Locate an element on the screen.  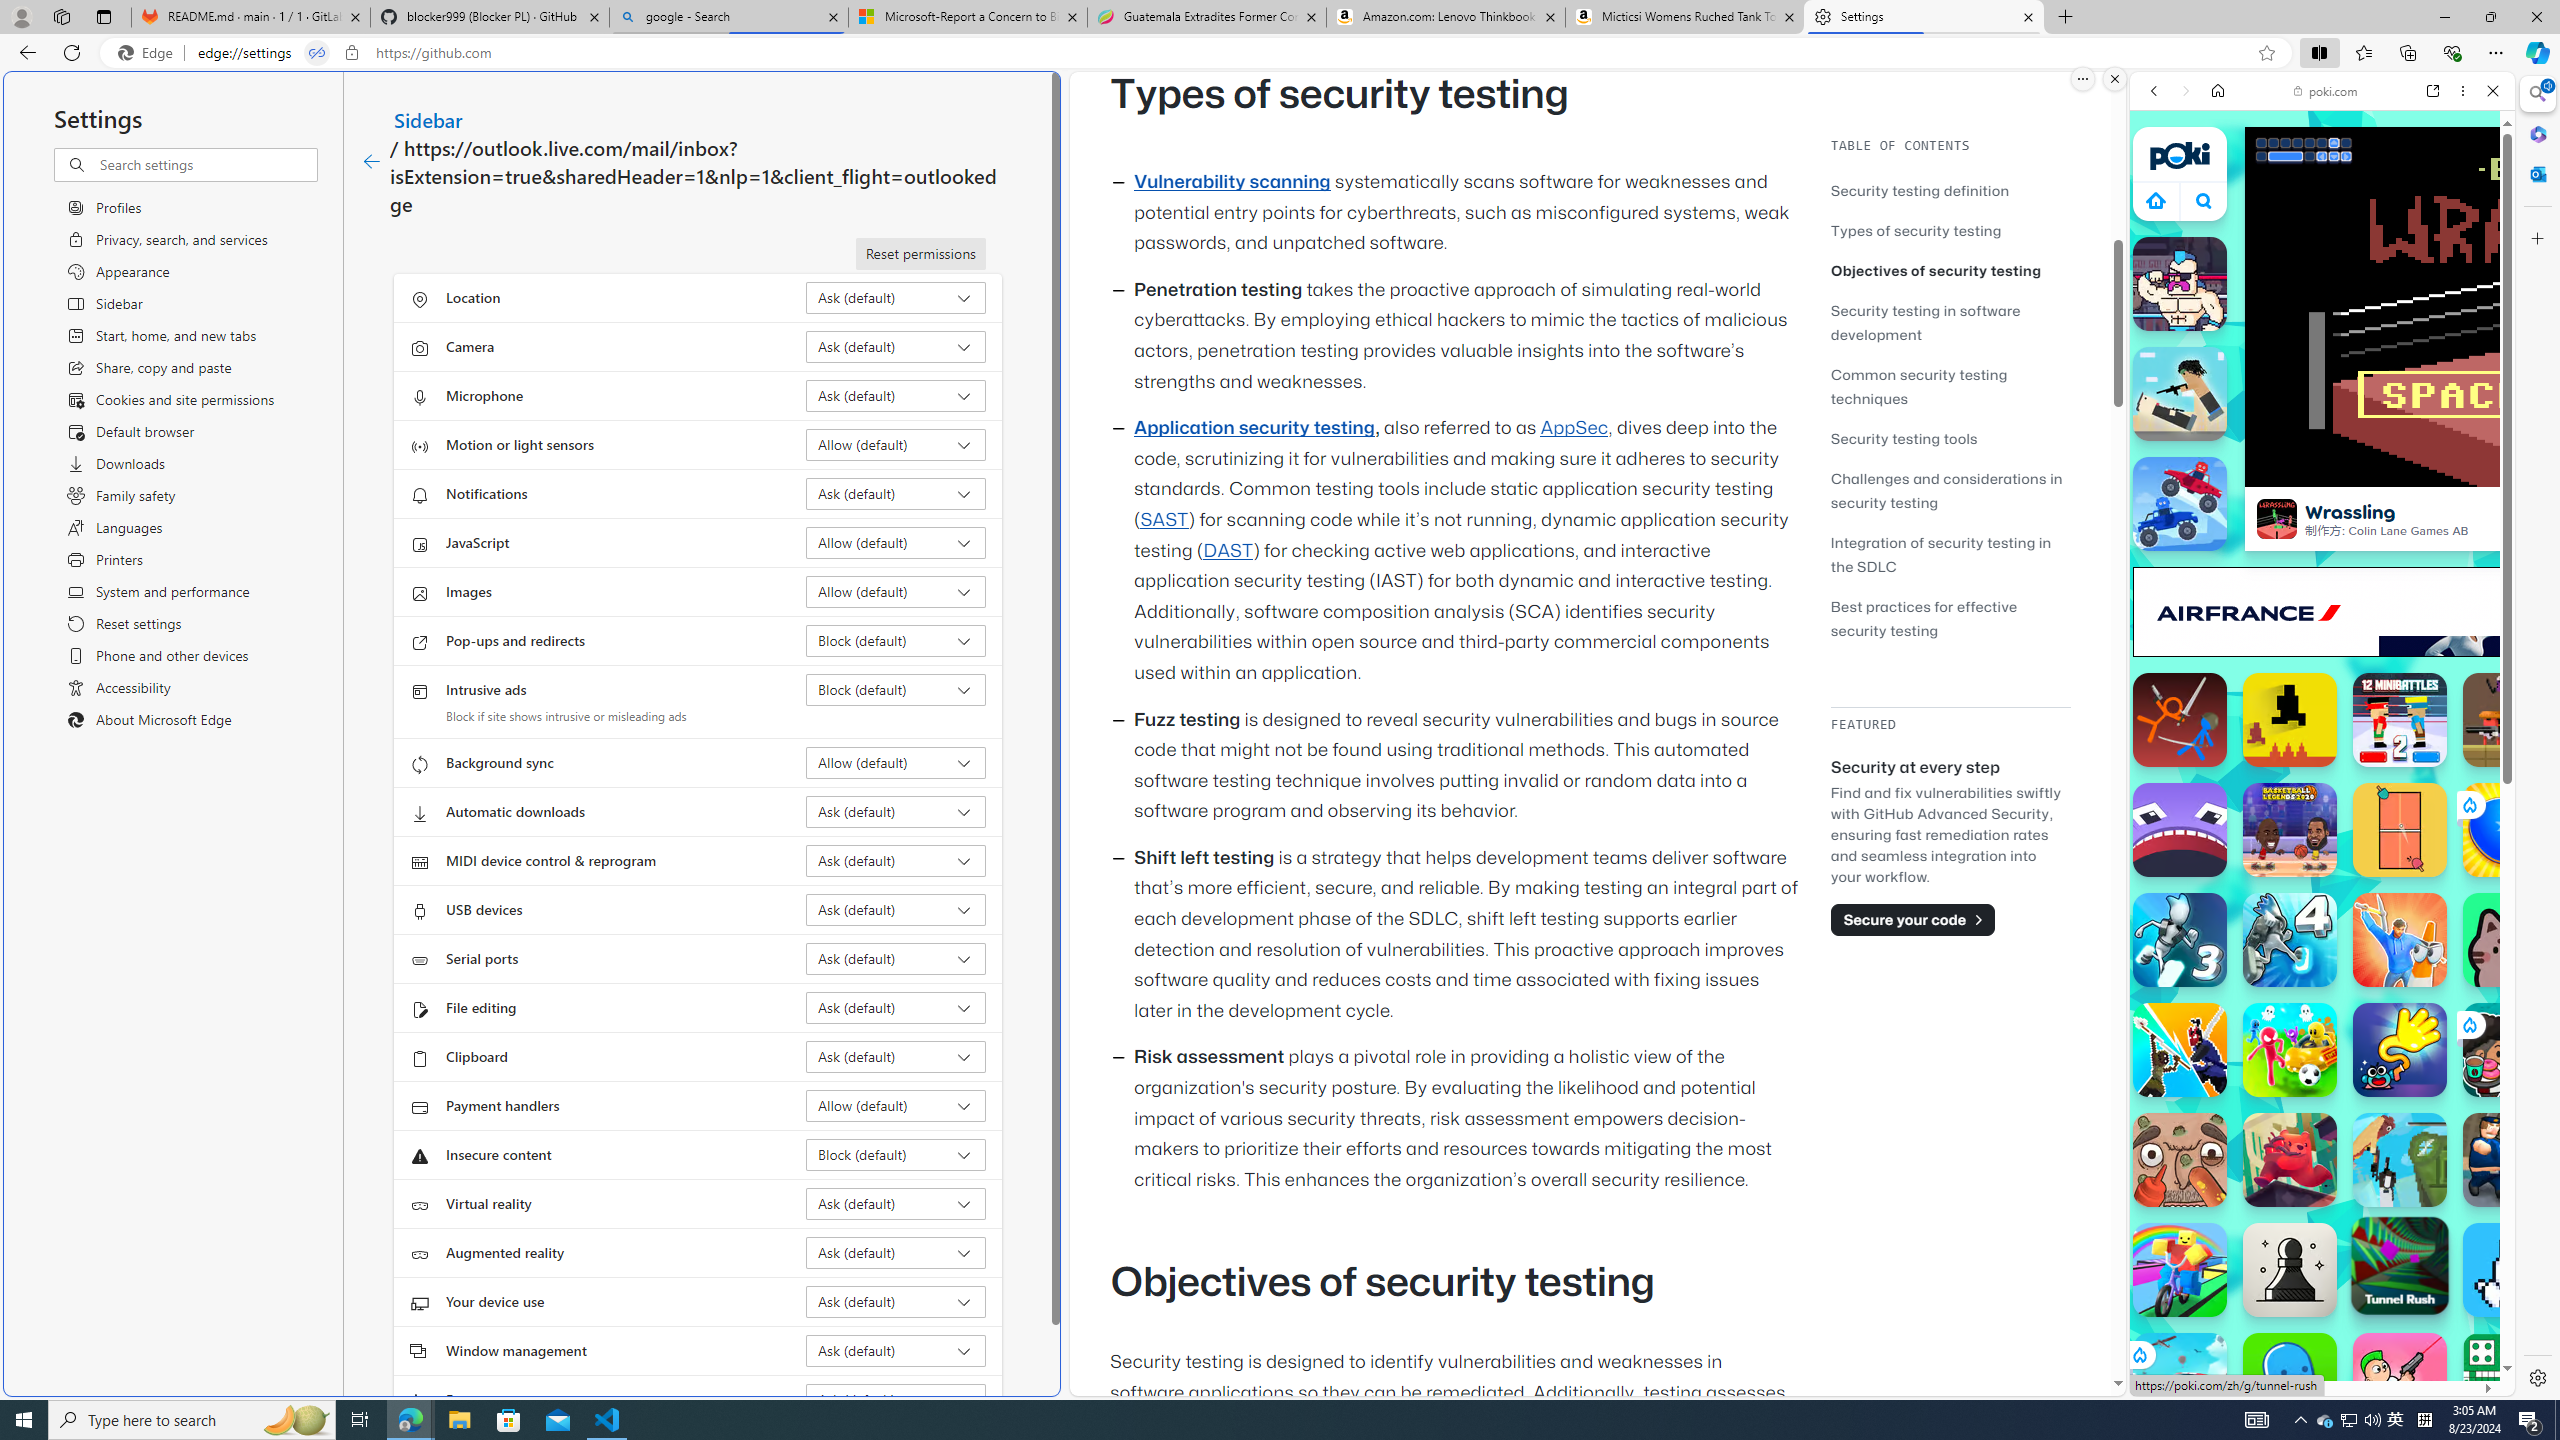
Swingo is located at coordinates (2400, 1050).